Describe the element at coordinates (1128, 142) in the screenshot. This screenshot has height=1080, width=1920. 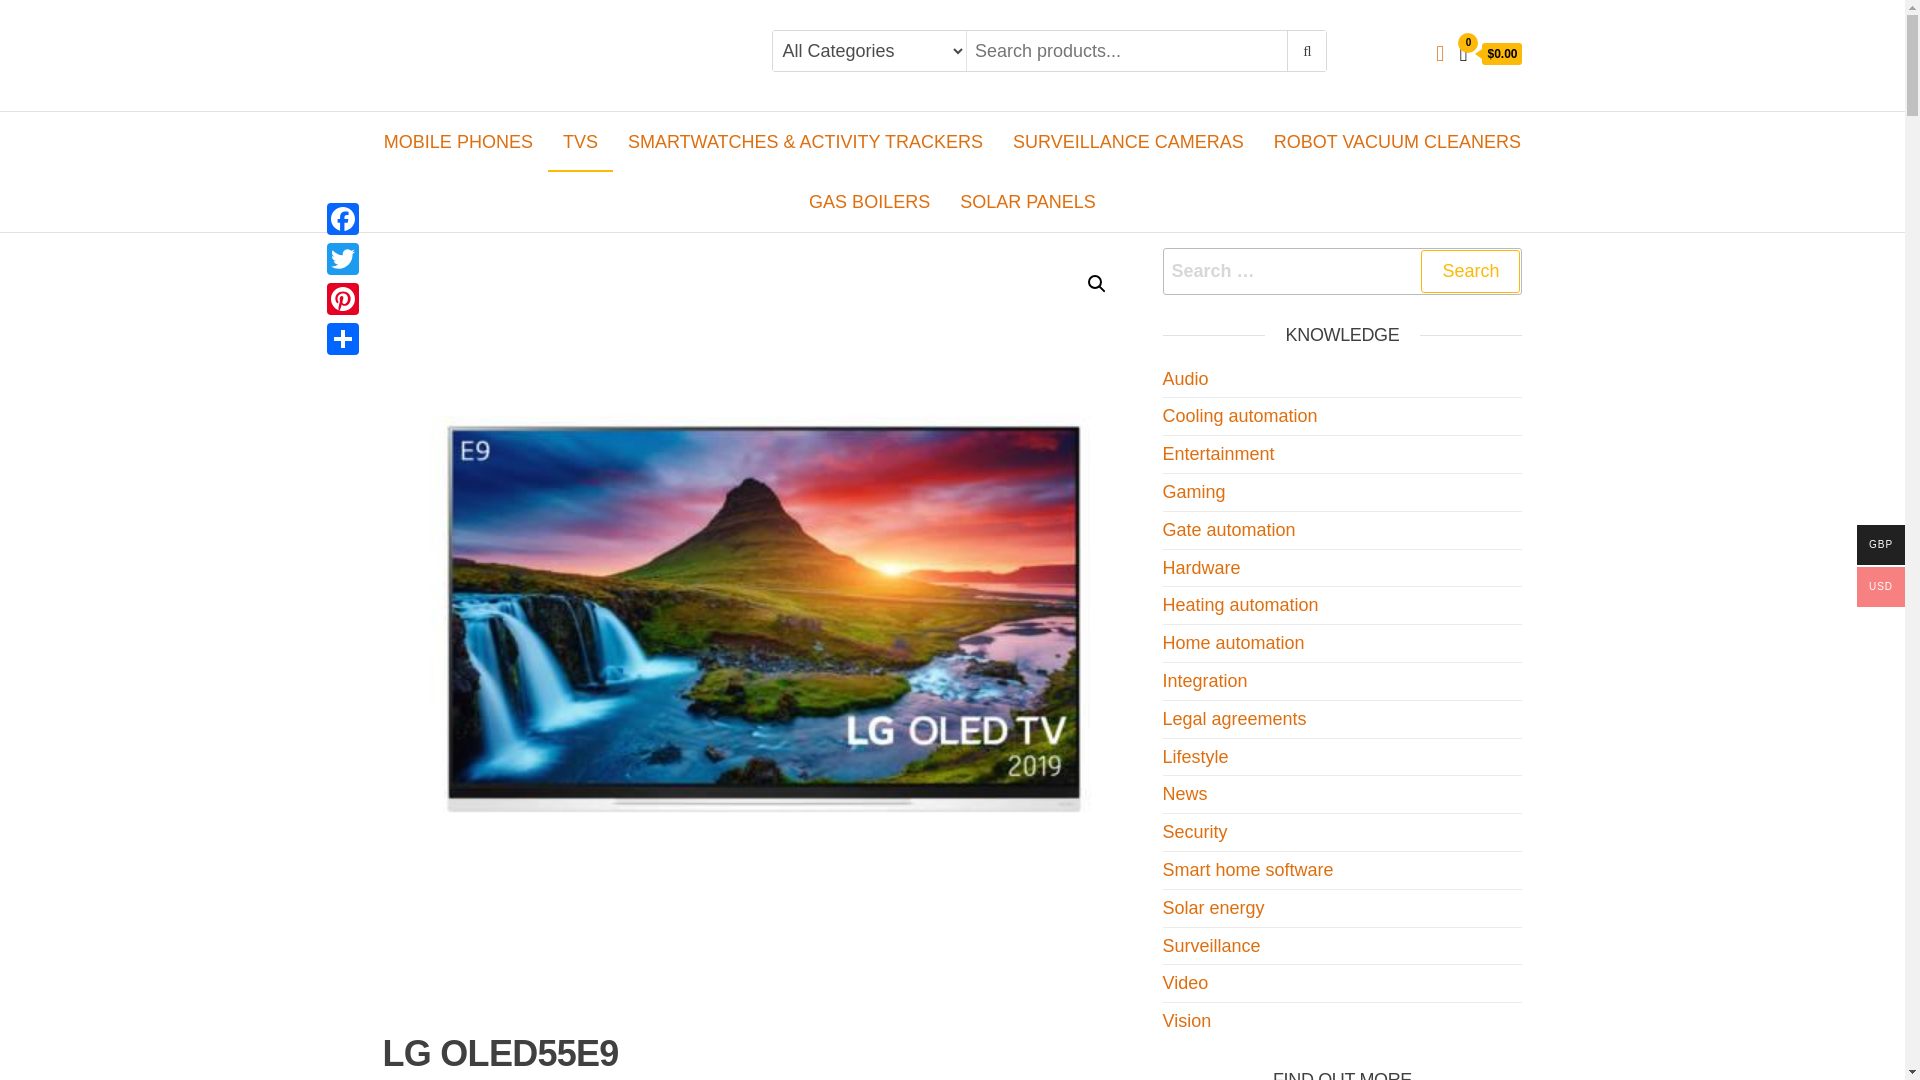
I see `Surveillance Cameras` at that location.